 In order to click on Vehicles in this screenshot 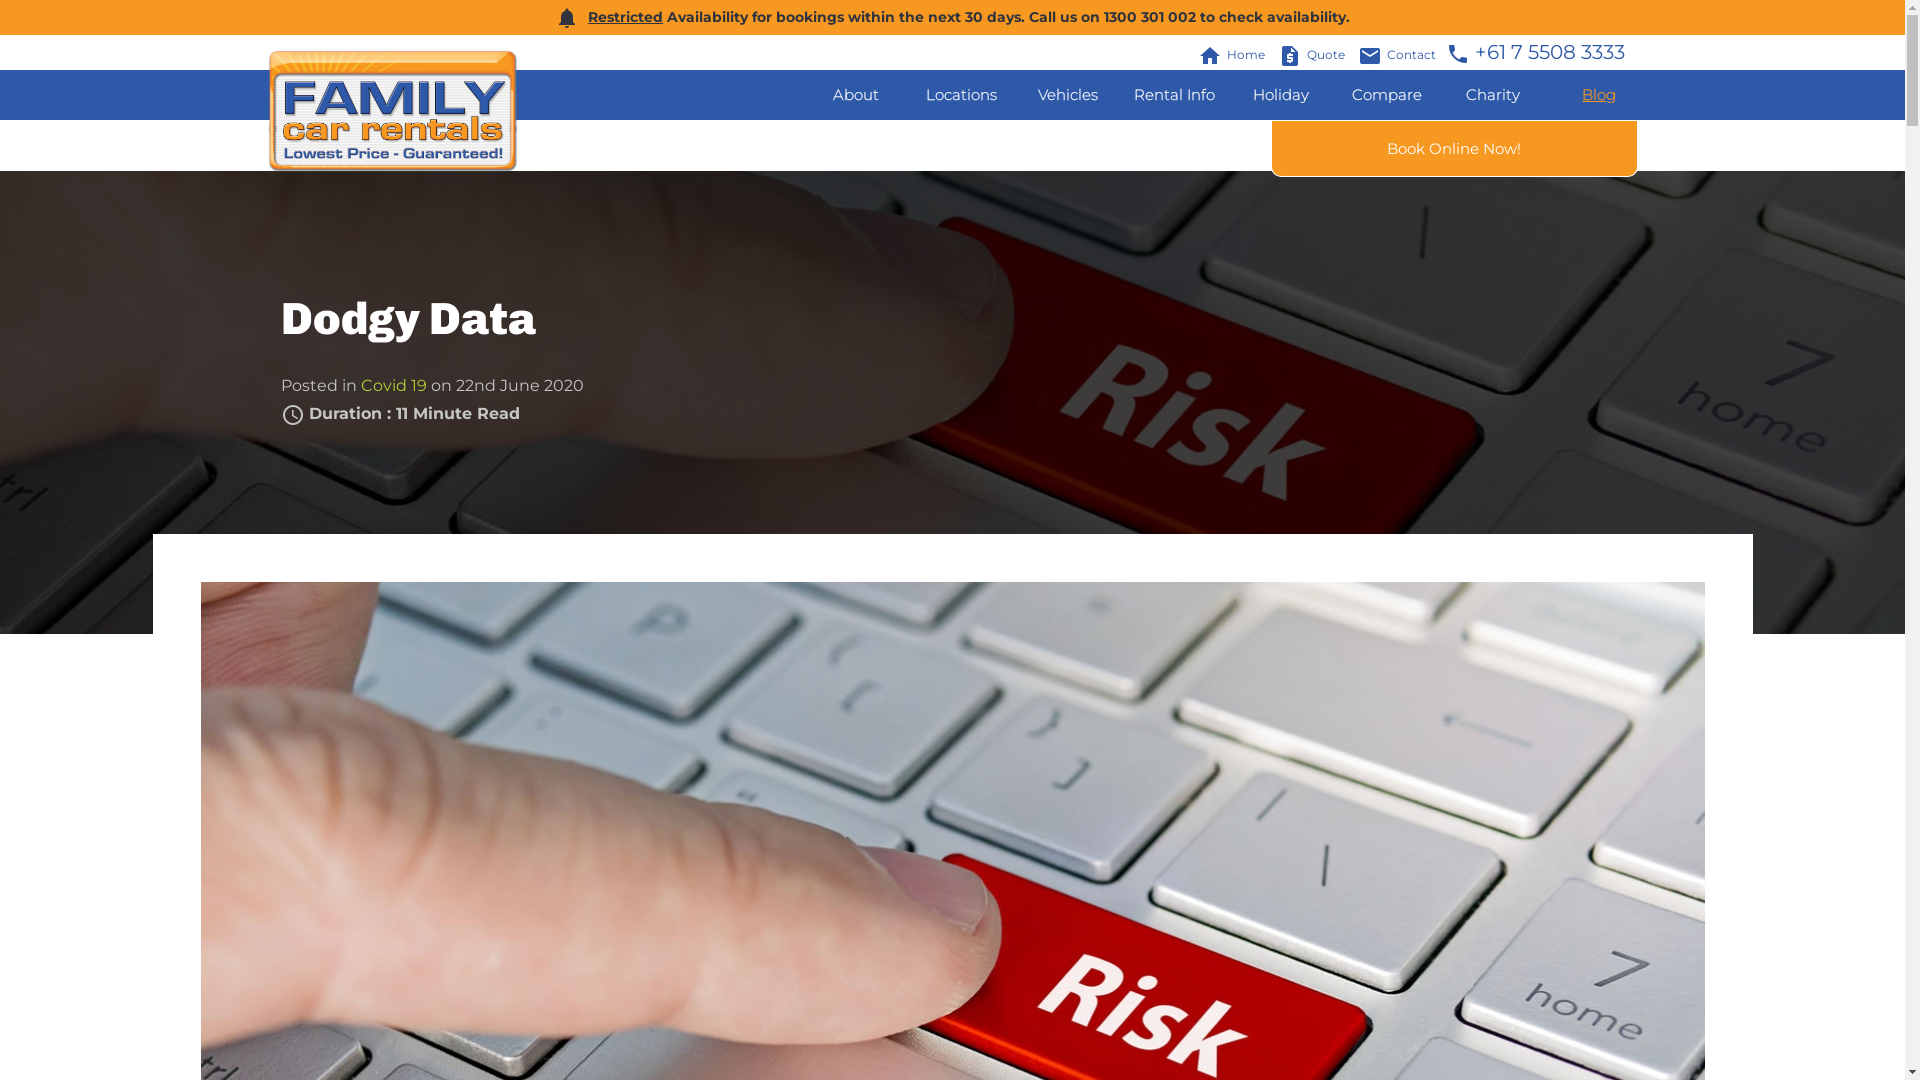, I will do `click(1068, 95)`.